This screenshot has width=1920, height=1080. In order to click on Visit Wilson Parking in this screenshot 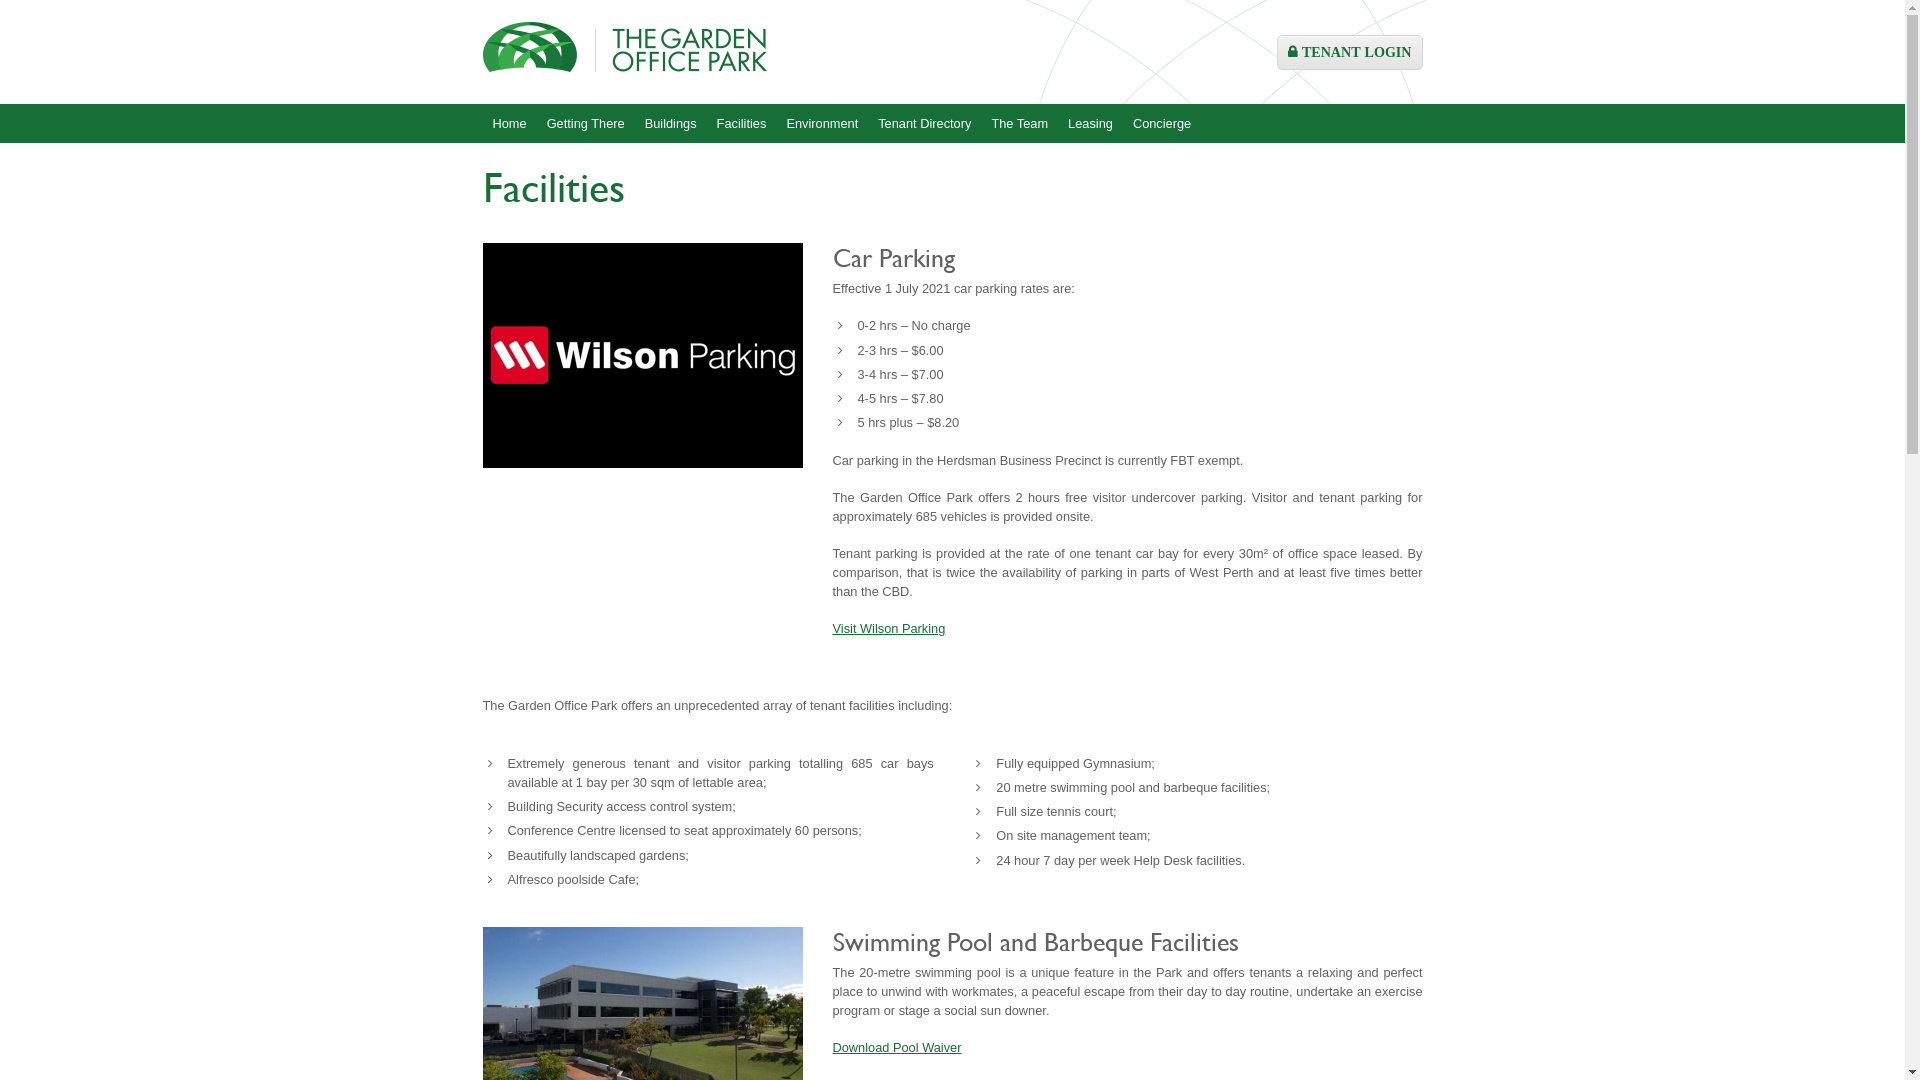, I will do `click(888, 628)`.